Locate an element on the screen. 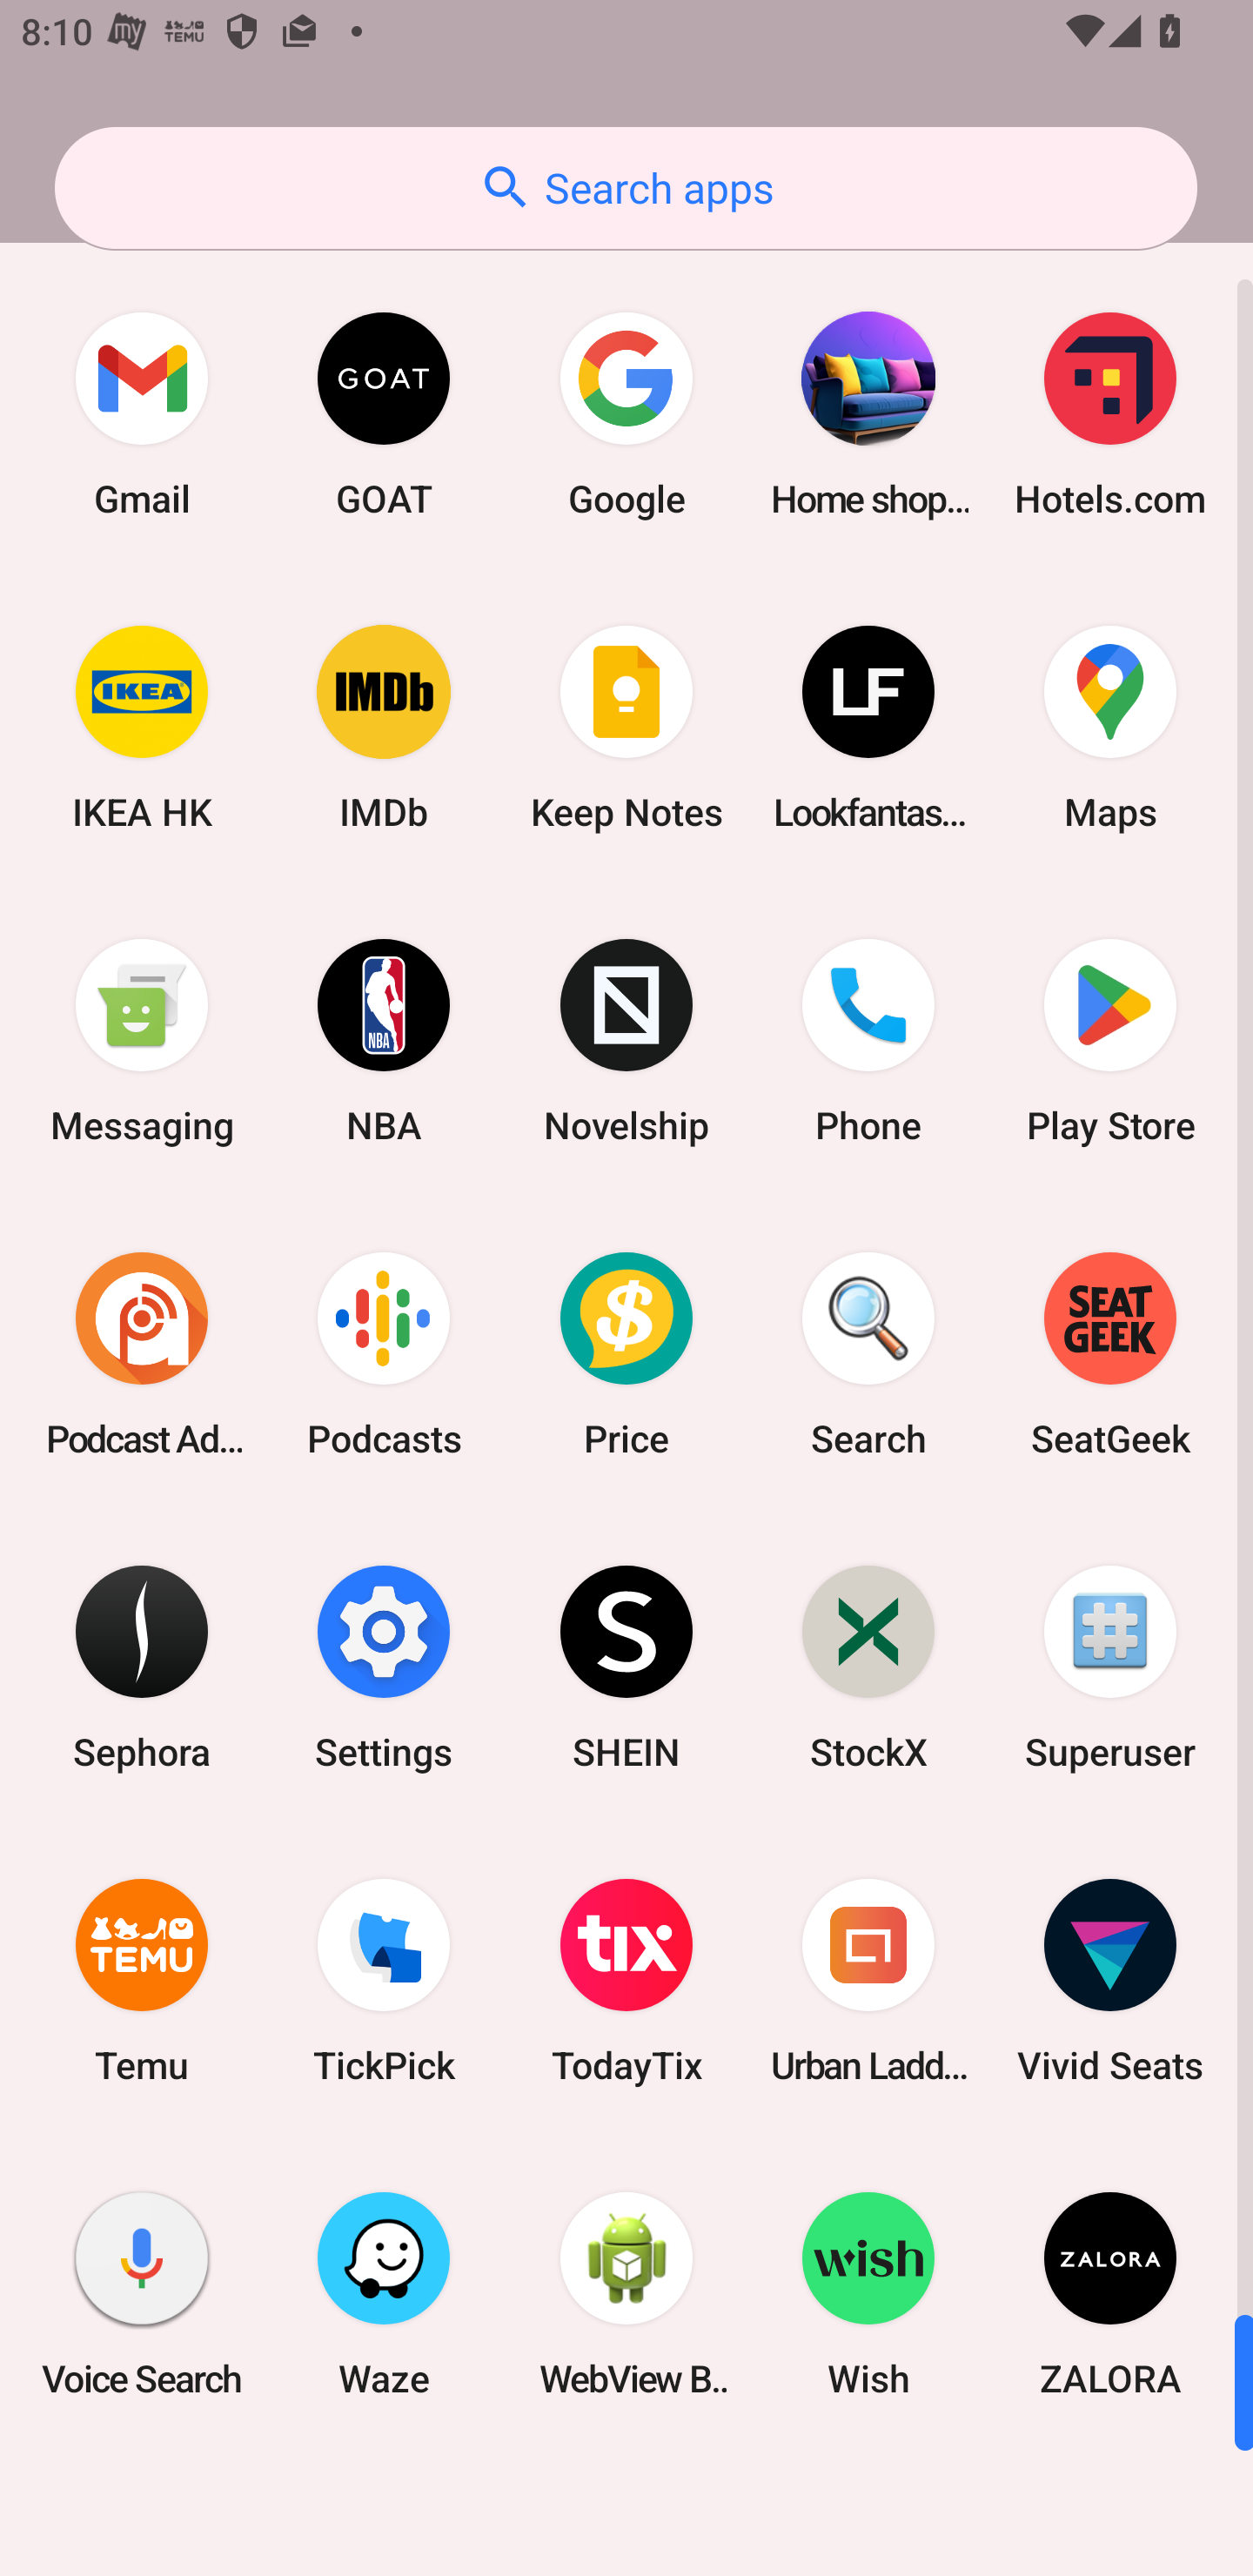 The image size is (1253, 2576). Novelship is located at coordinates (626, 1041).